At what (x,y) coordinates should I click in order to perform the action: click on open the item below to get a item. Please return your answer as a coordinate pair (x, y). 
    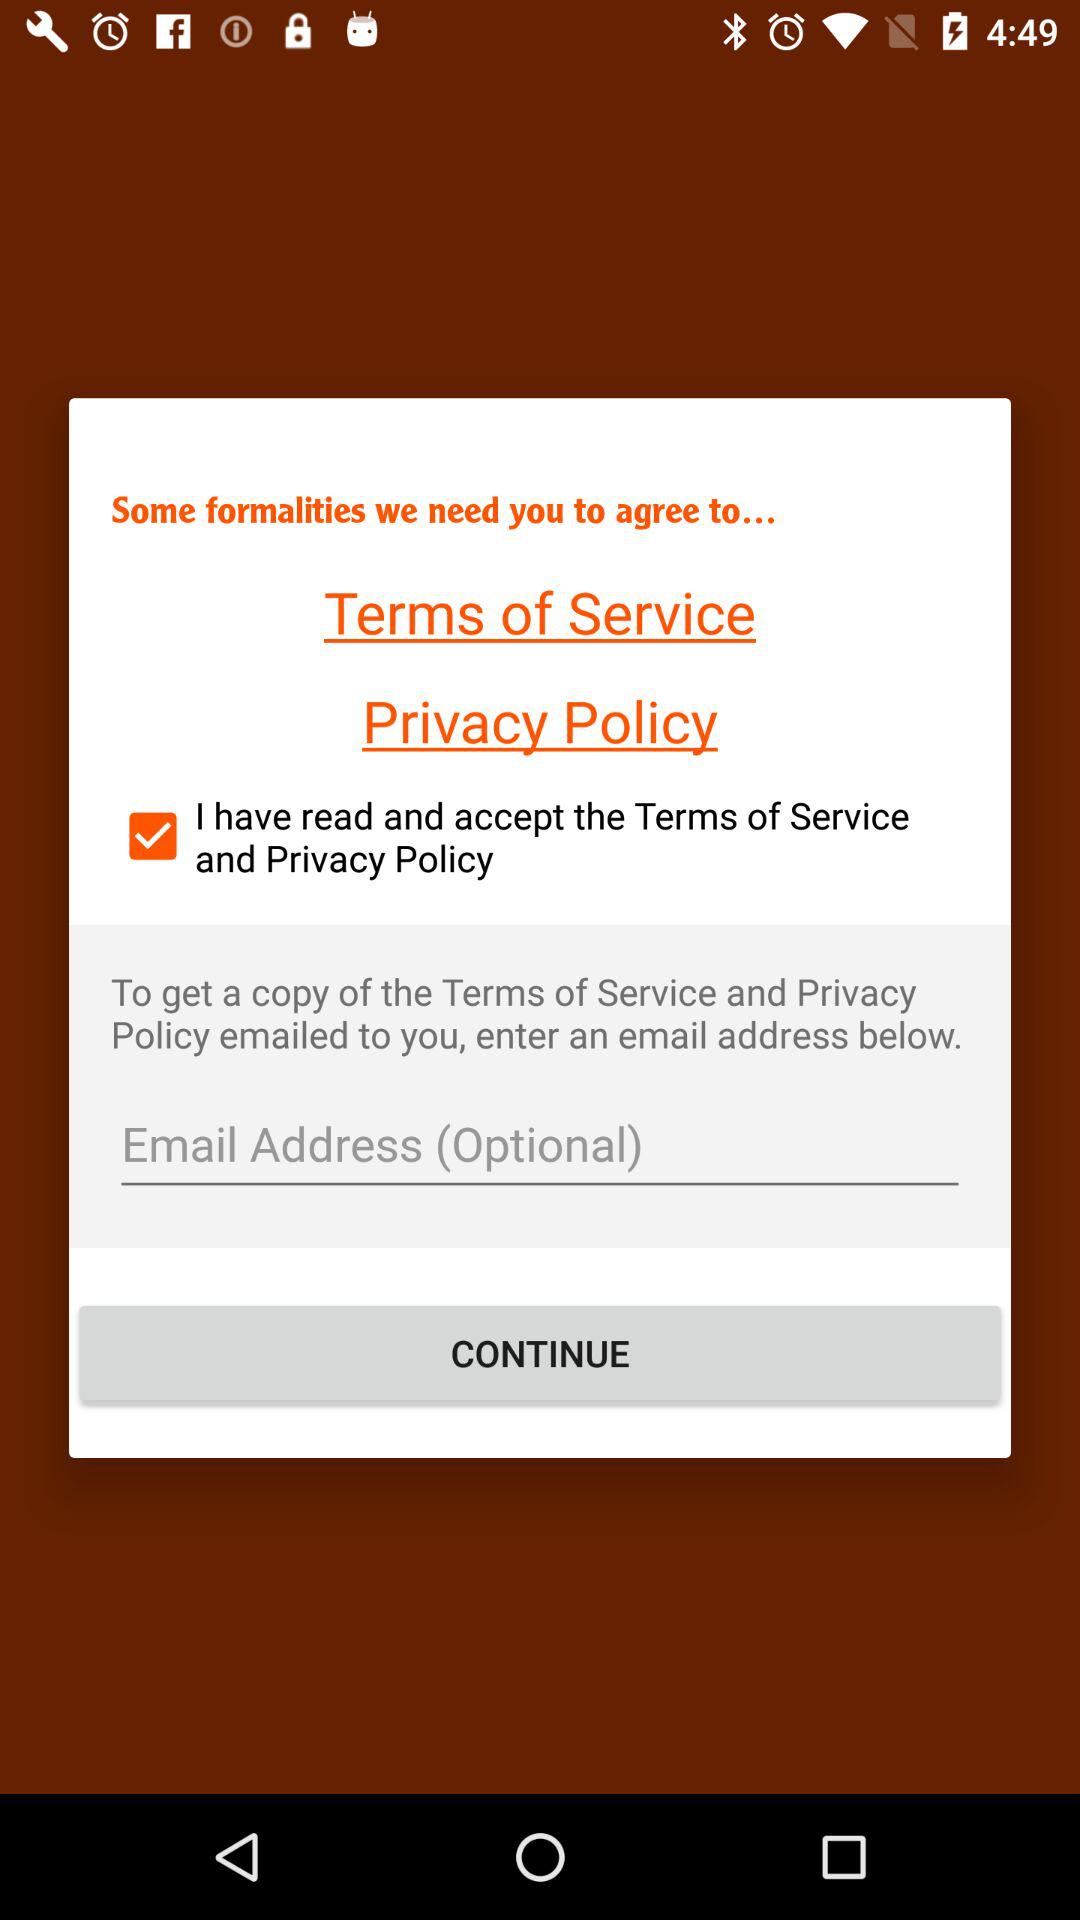
    Looking at the image, I should click on (540, 1146).